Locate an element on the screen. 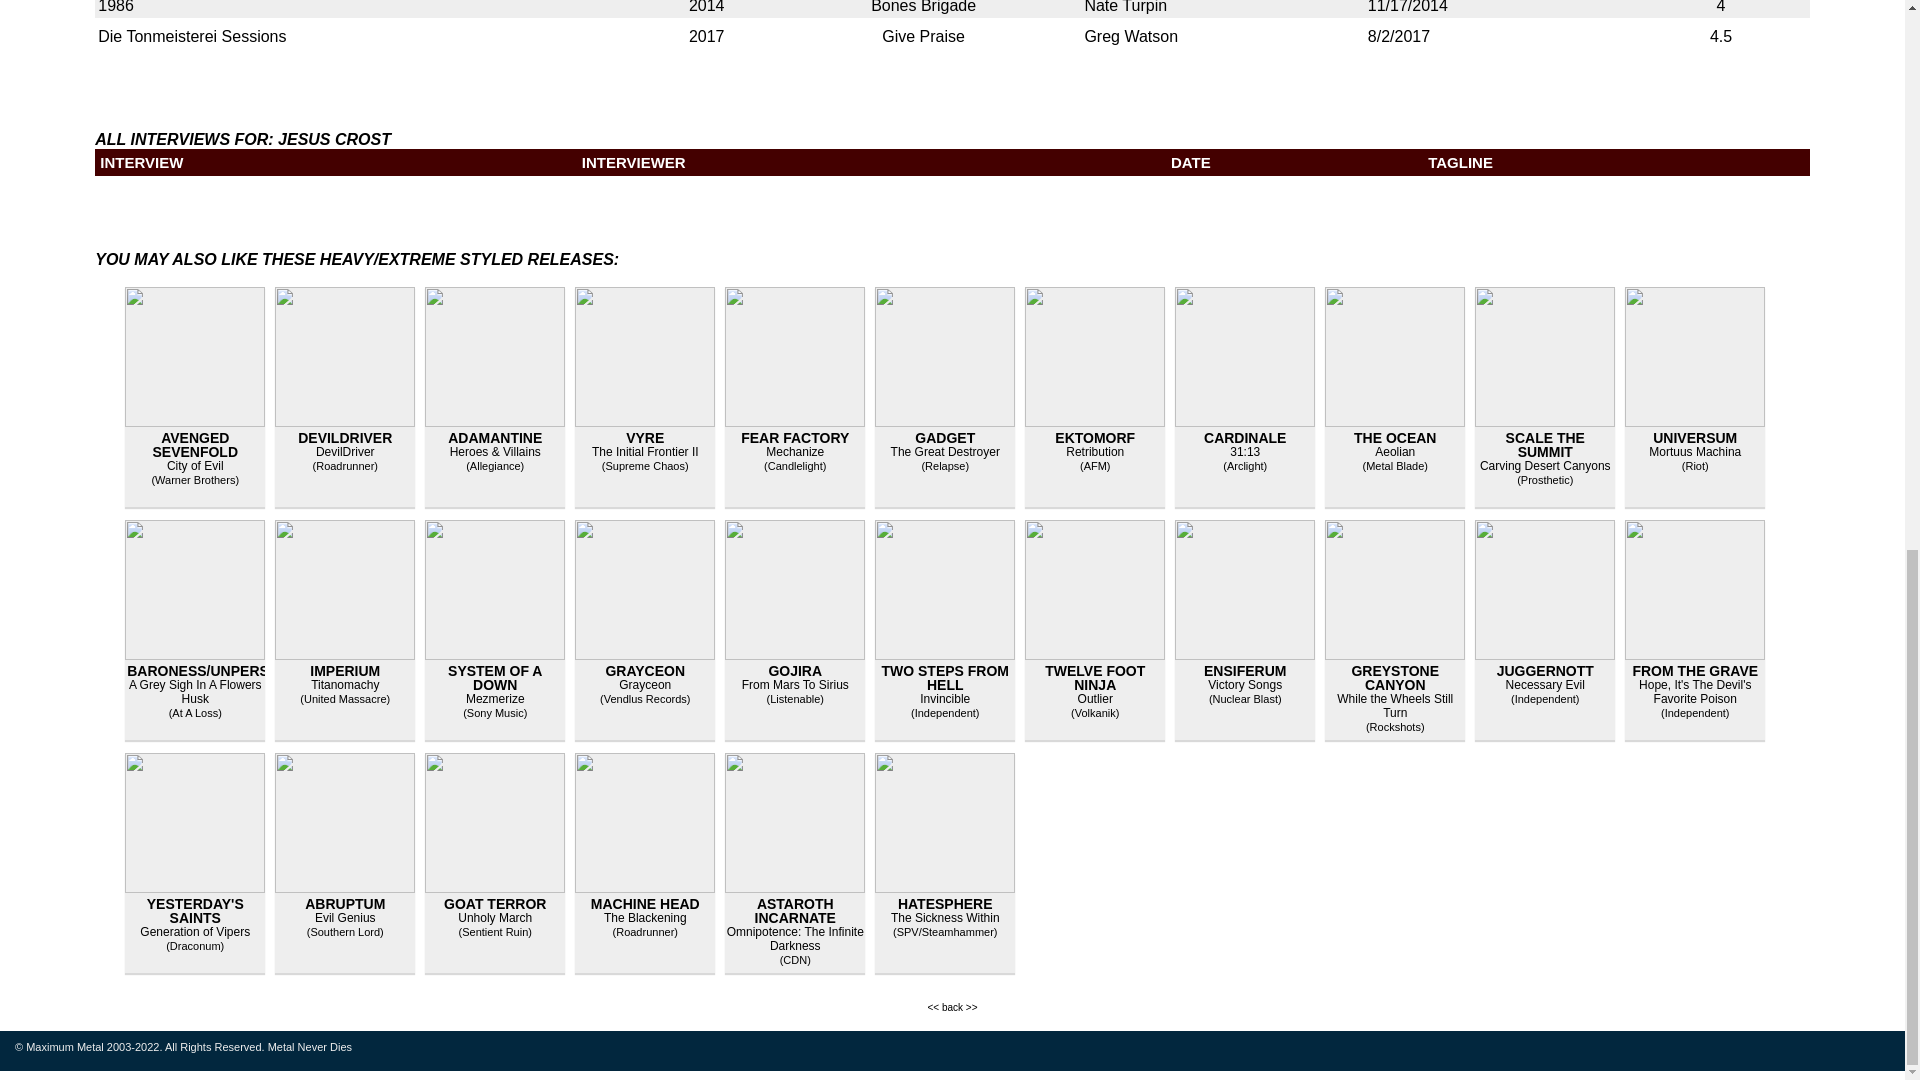 The width and height of the screenshot is (1920, 1080). AVENGED SEVENFOLD is located at coordinates (194, 444).